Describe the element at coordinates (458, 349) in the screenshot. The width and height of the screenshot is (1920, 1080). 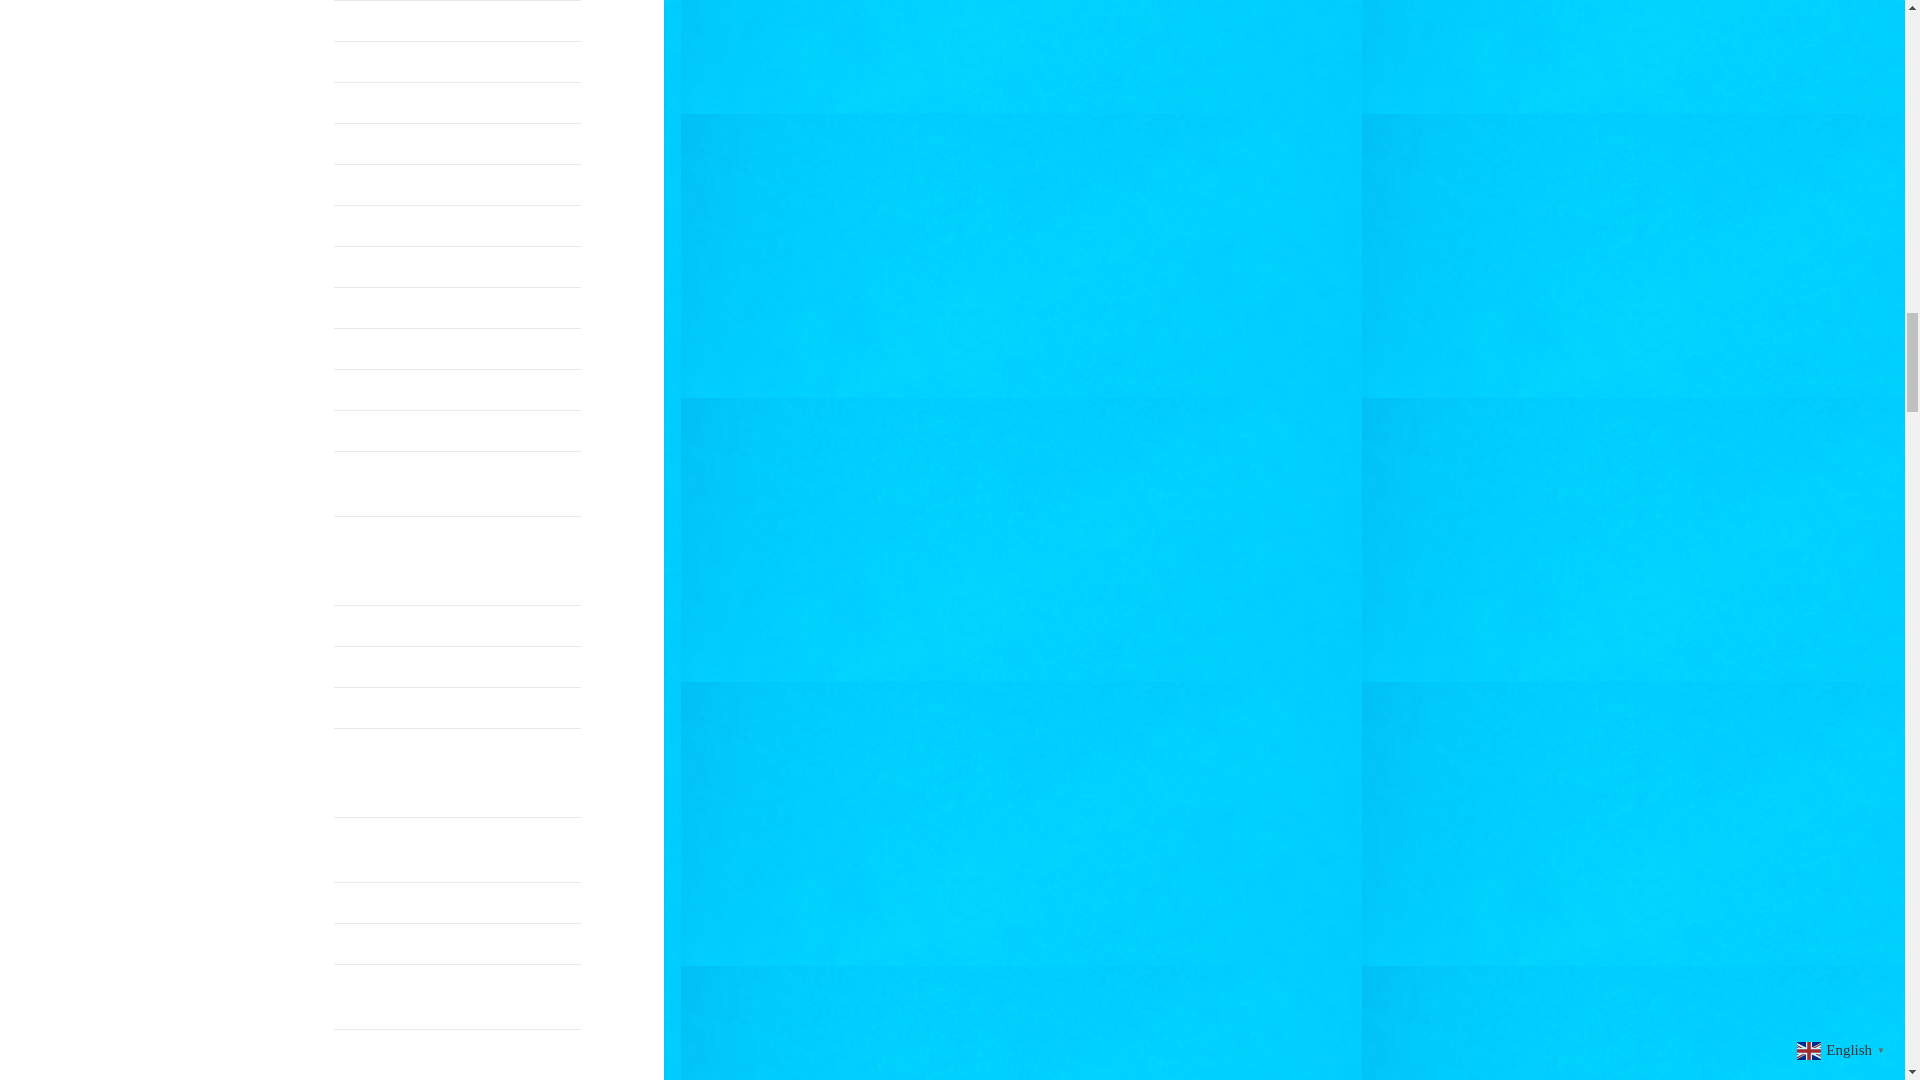
I see `Angles Activities.` at that location.